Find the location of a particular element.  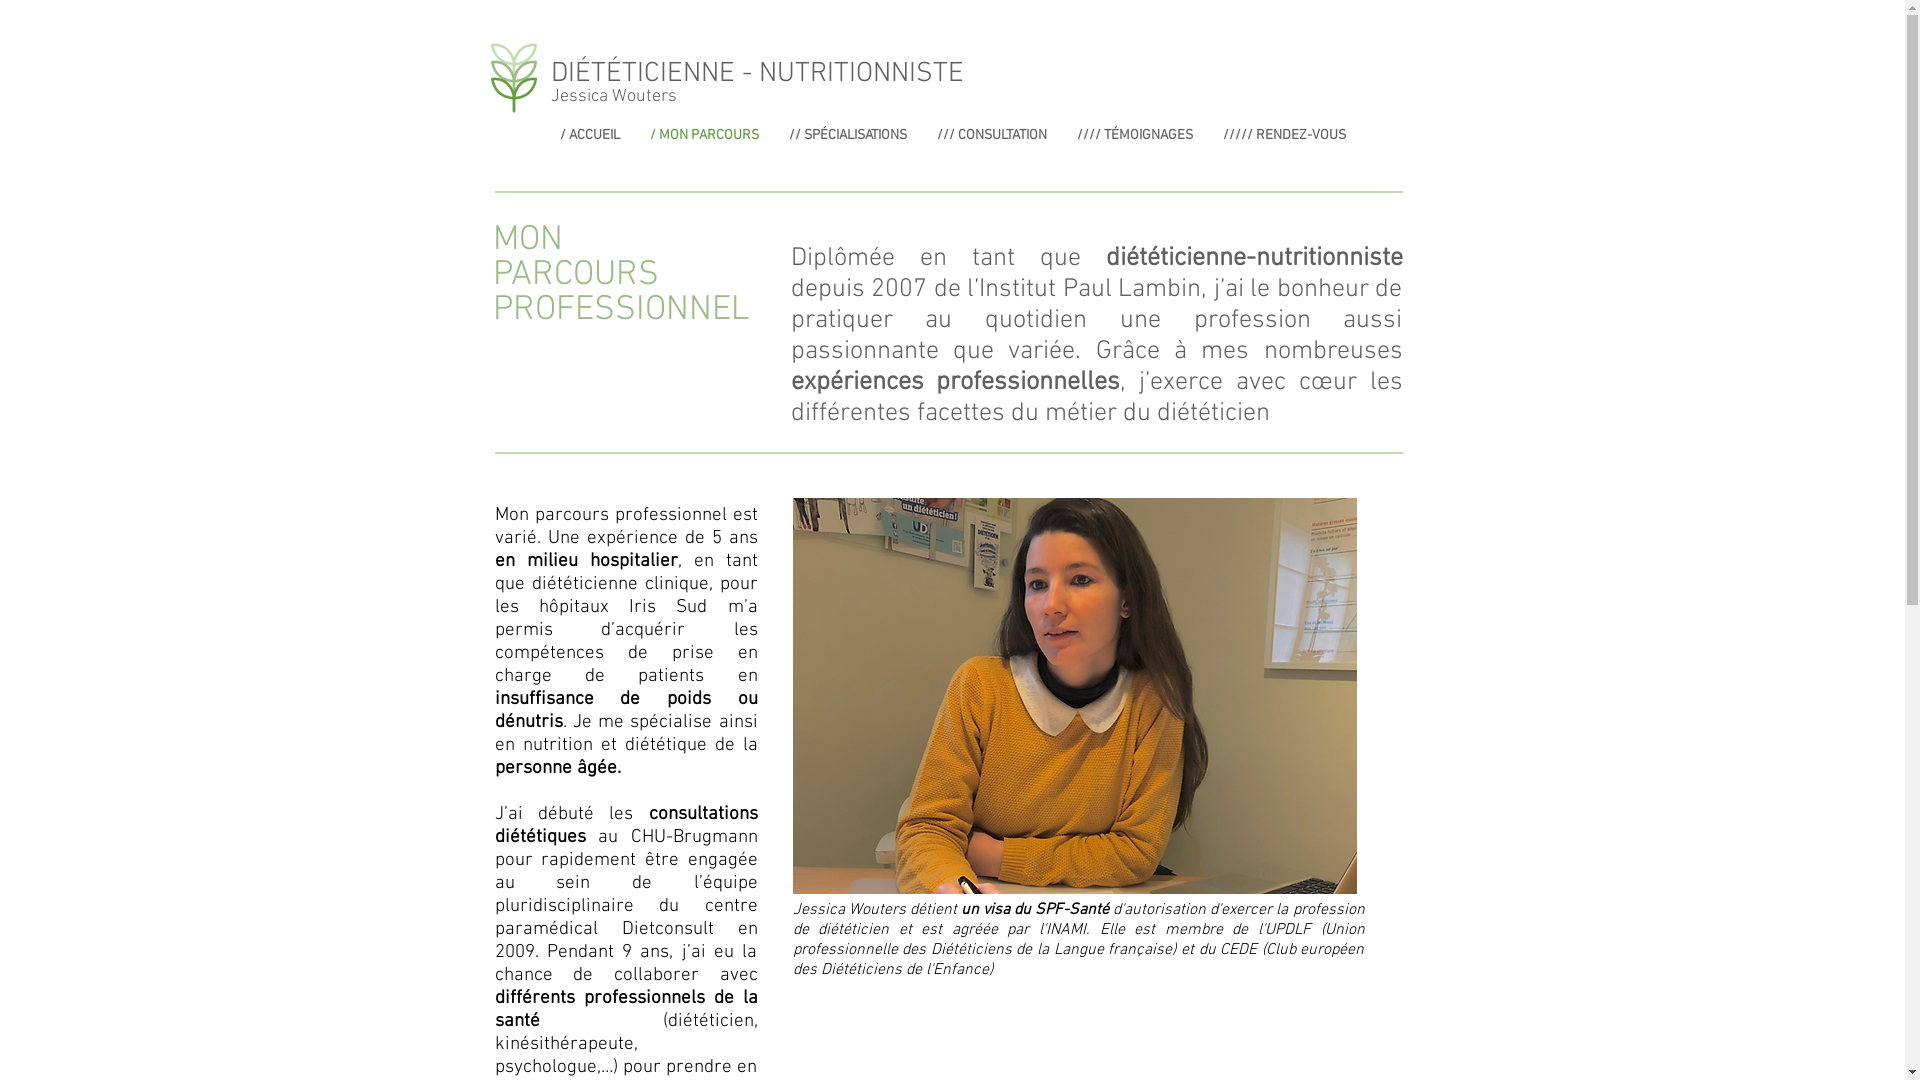

/ ACCUEIL is located at coordinates (589, 136).